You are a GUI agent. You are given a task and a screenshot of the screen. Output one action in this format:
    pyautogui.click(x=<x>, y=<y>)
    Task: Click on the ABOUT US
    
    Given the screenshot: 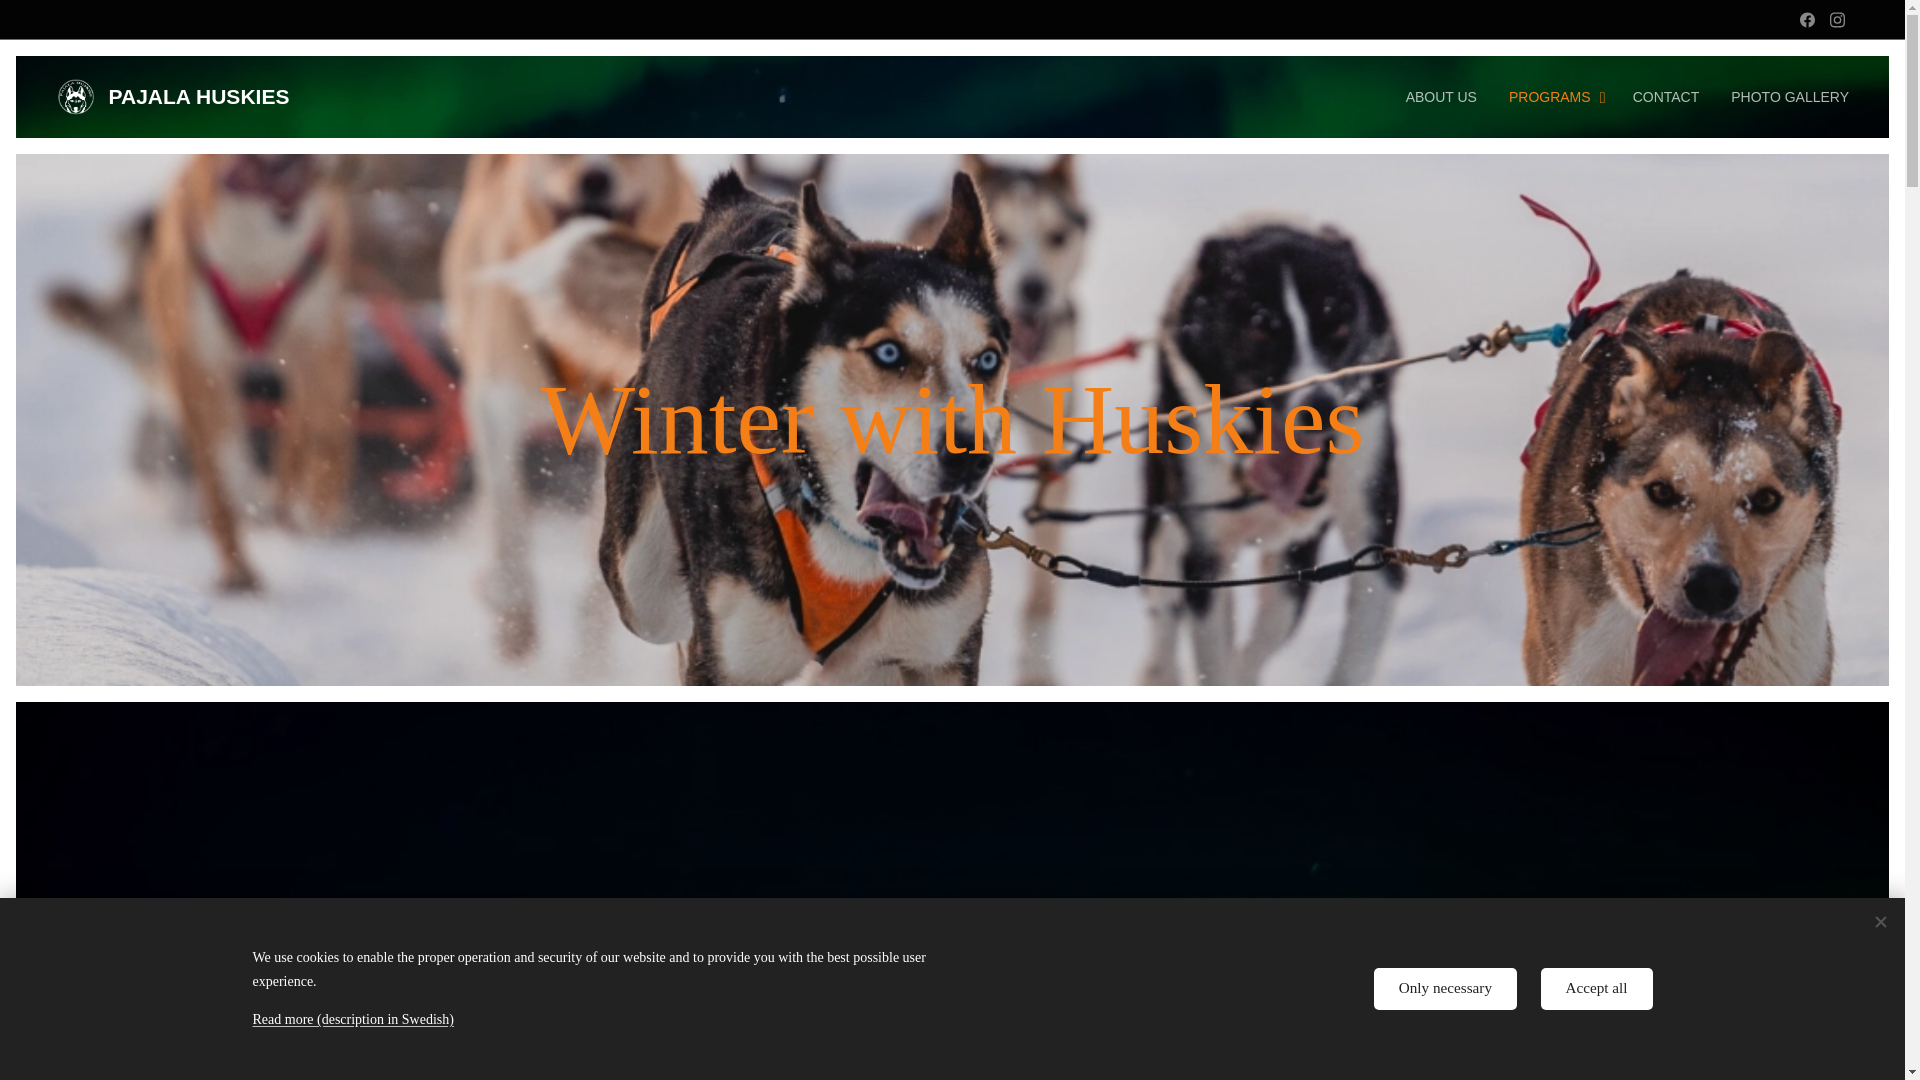 What is the action you would take?
    pyautogui.click(x=1447, y=97)
    